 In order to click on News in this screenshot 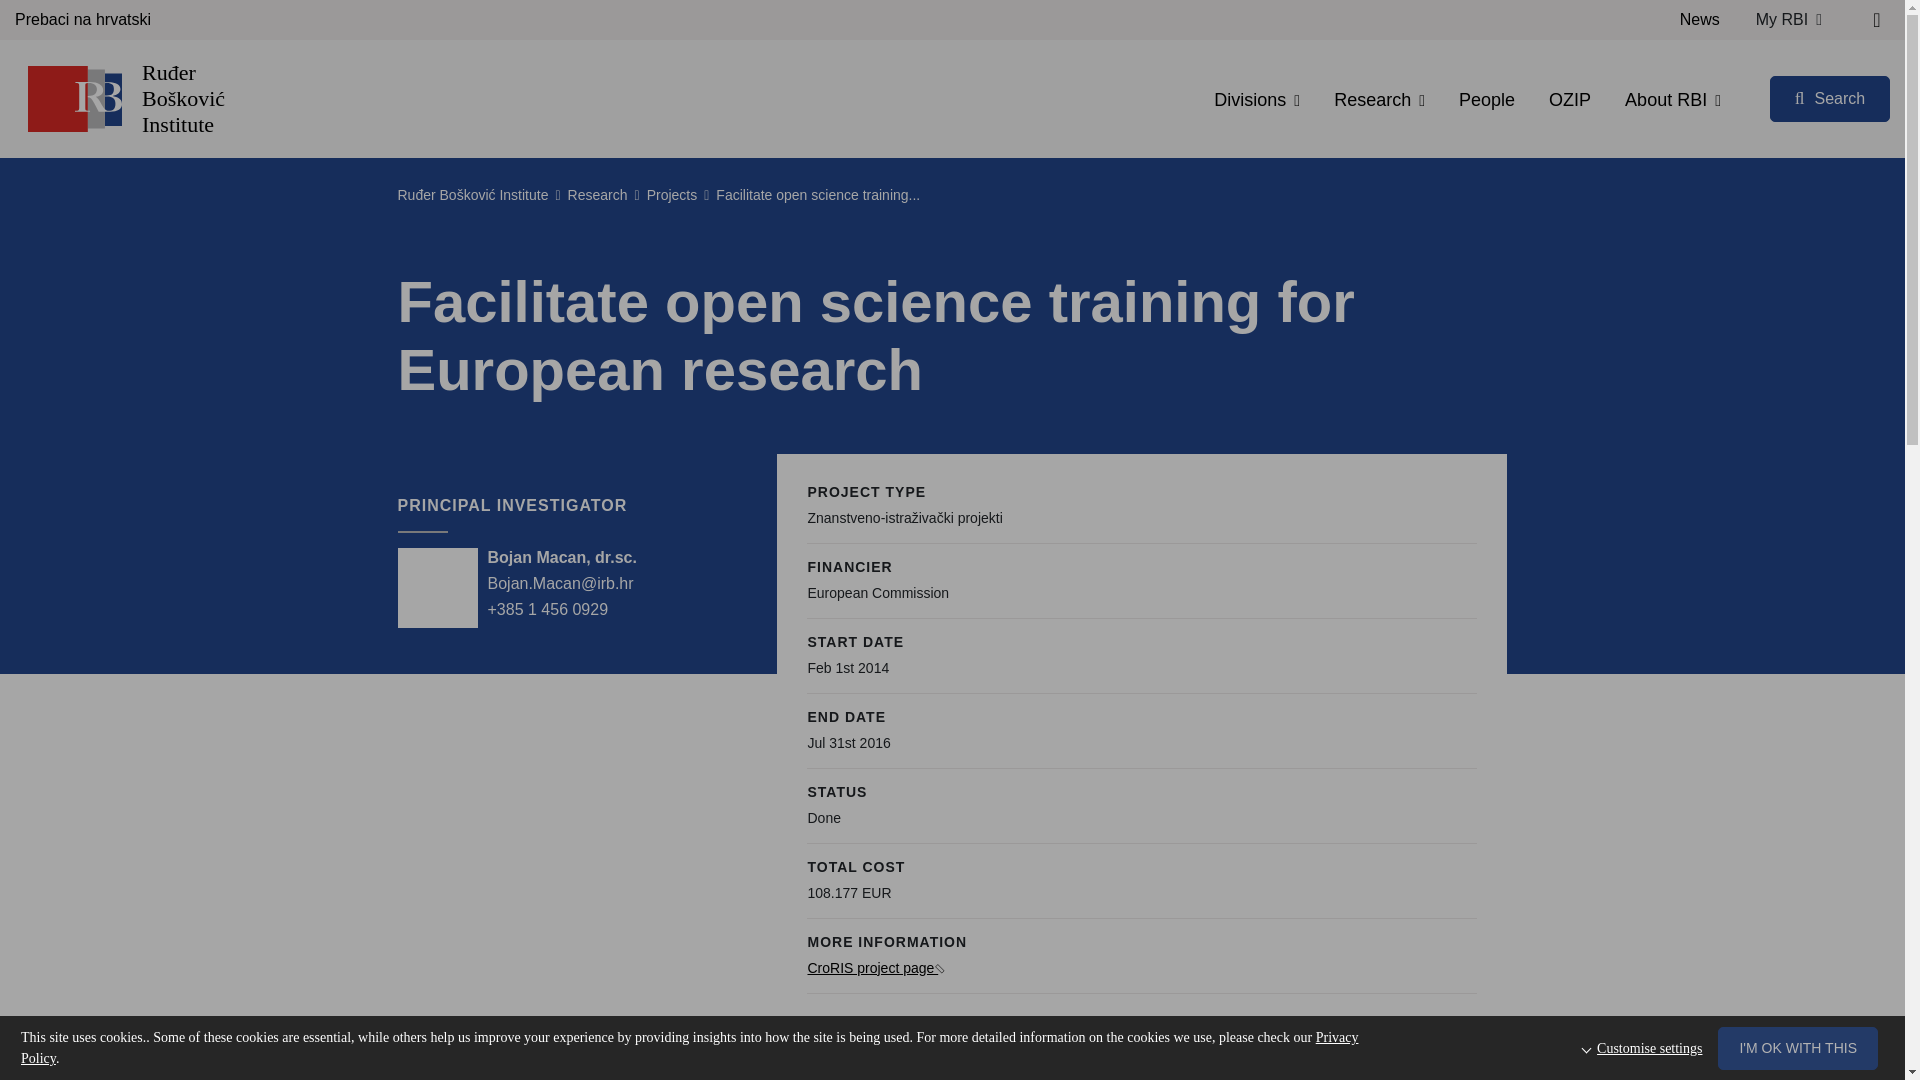, I will do `click(1700, 20)`.